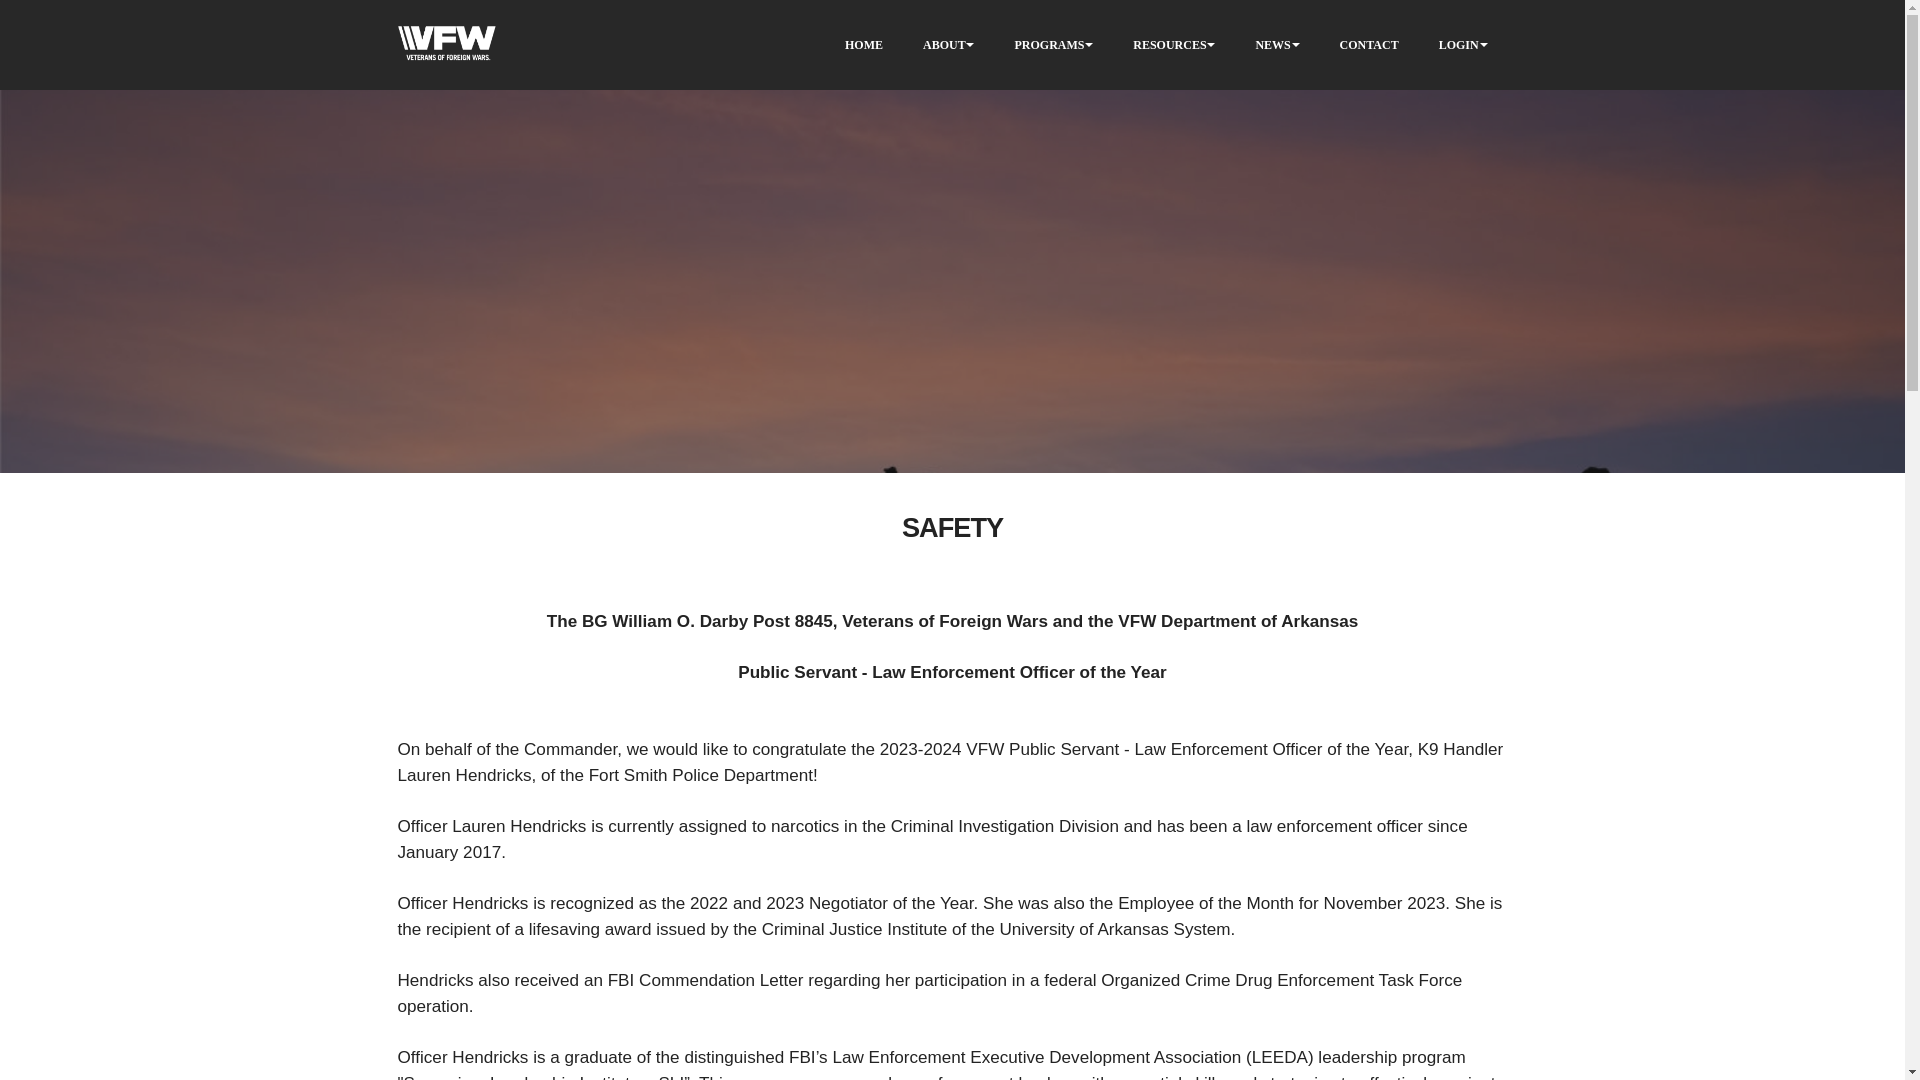 The height and width of the screenshot is (1080, 1920). Describe the element at coordinates (446, 45) in the screenshot. I see `Veterans of Foreign Wars` at that location.